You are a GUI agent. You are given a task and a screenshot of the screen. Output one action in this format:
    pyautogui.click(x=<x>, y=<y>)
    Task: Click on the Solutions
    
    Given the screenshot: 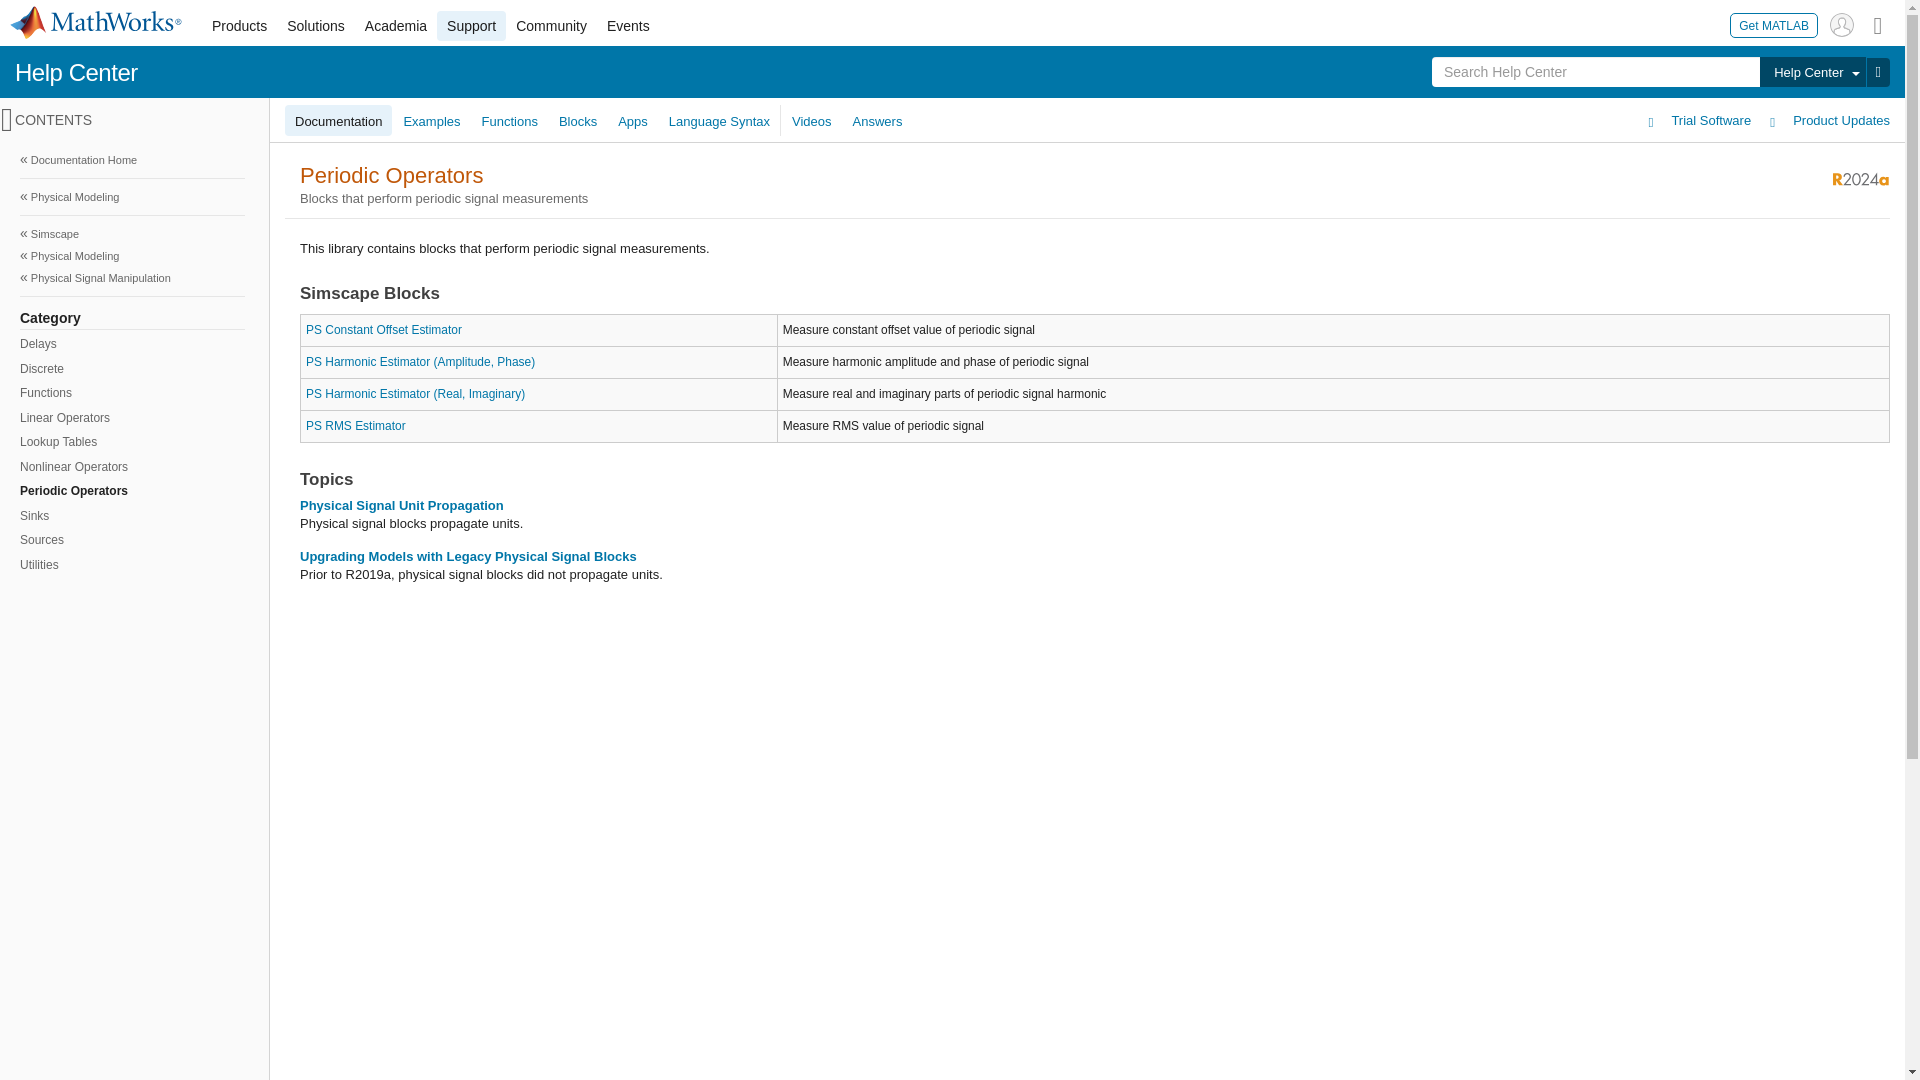 What is the action you would take?
    pyautogui.click(x=316, y=26)
    